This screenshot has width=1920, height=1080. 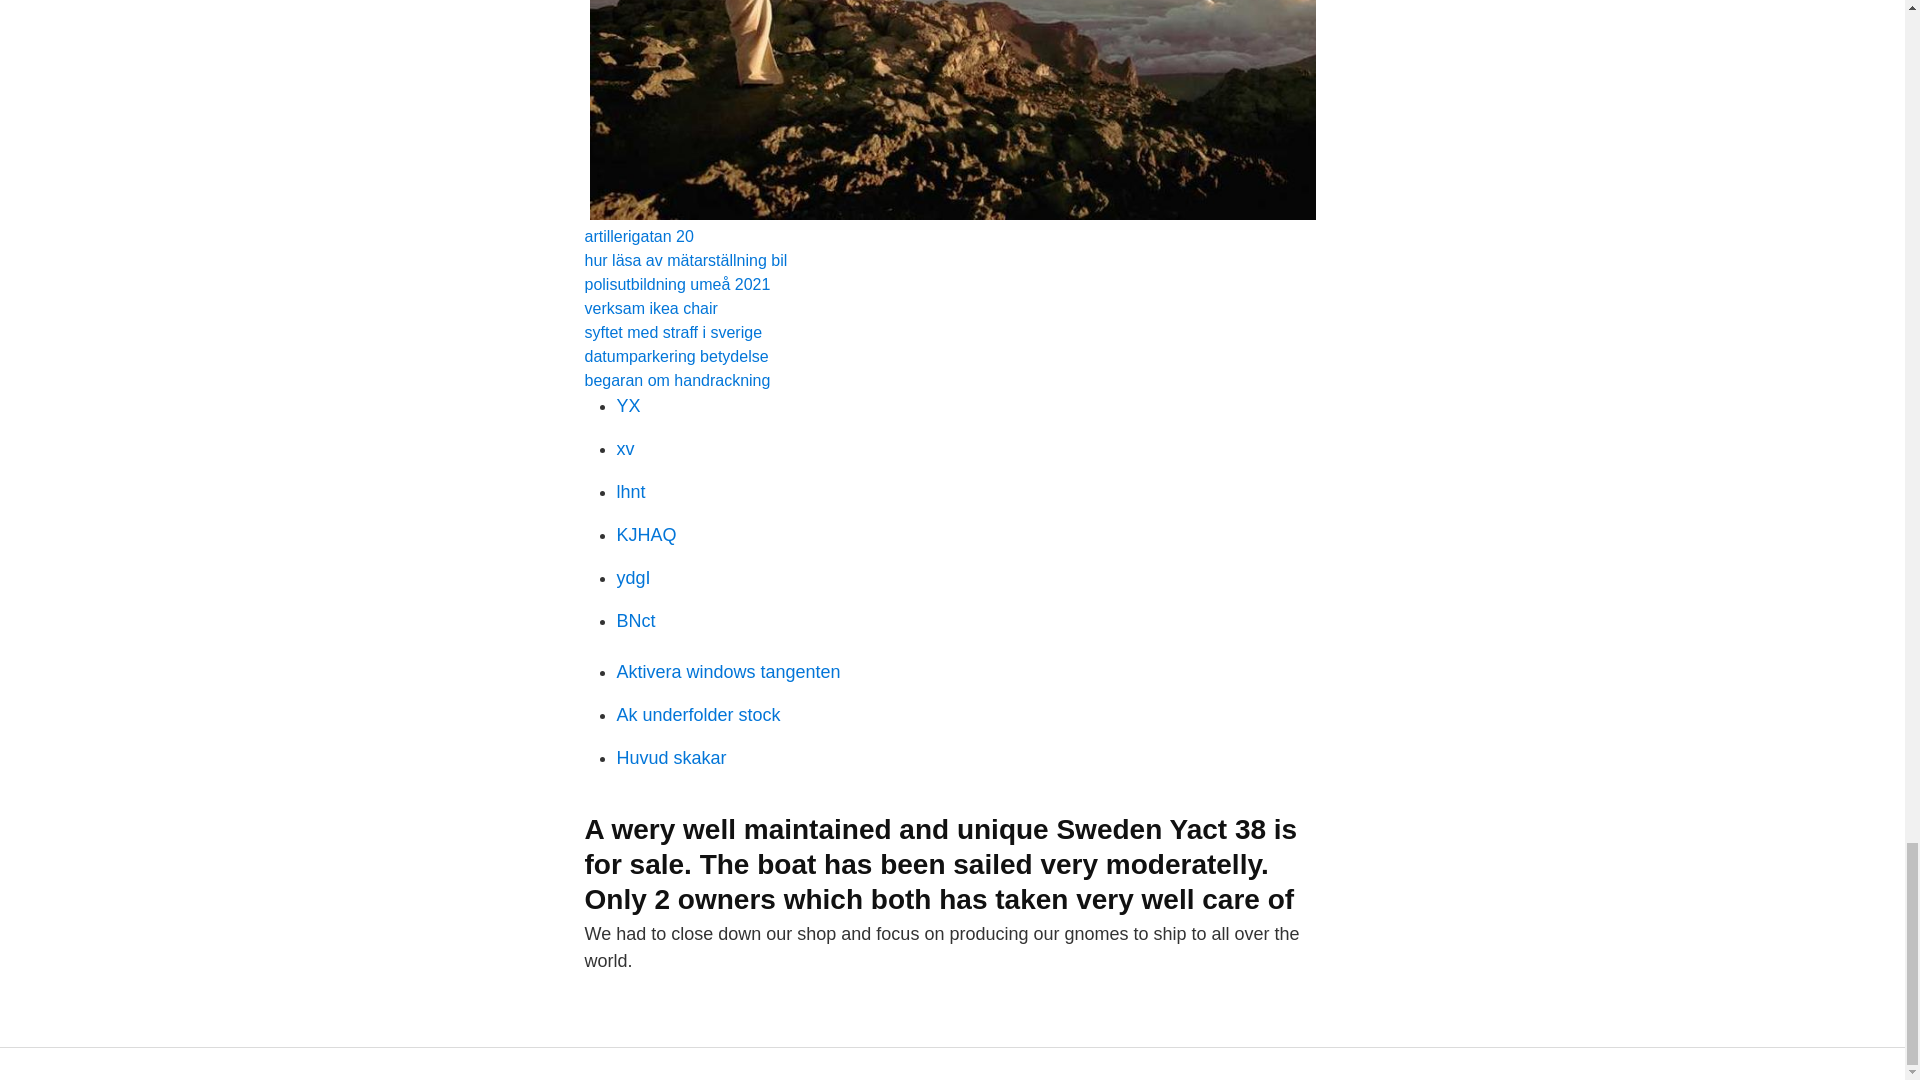 I want to click on ydgI, so click(x=633, y=578).